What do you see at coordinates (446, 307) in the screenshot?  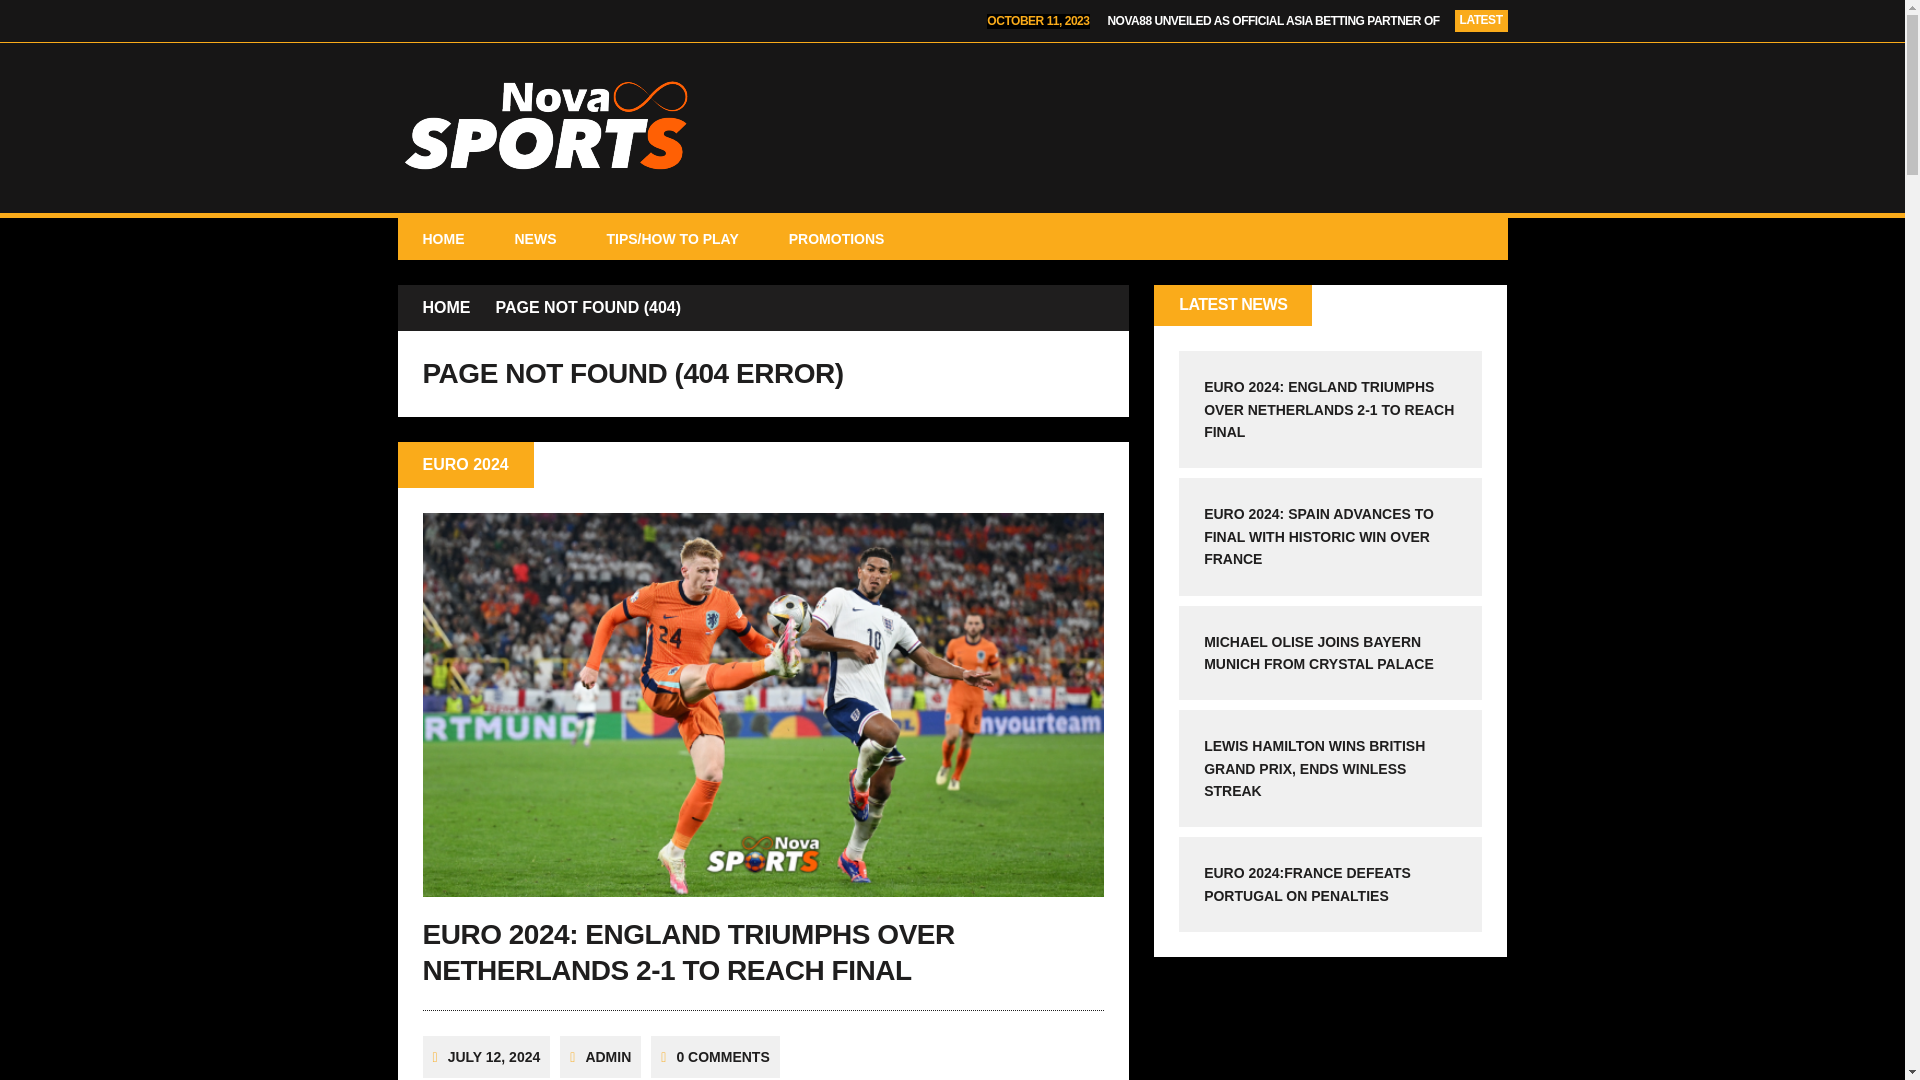 I see `HOME` at bounding box center [446, 307].